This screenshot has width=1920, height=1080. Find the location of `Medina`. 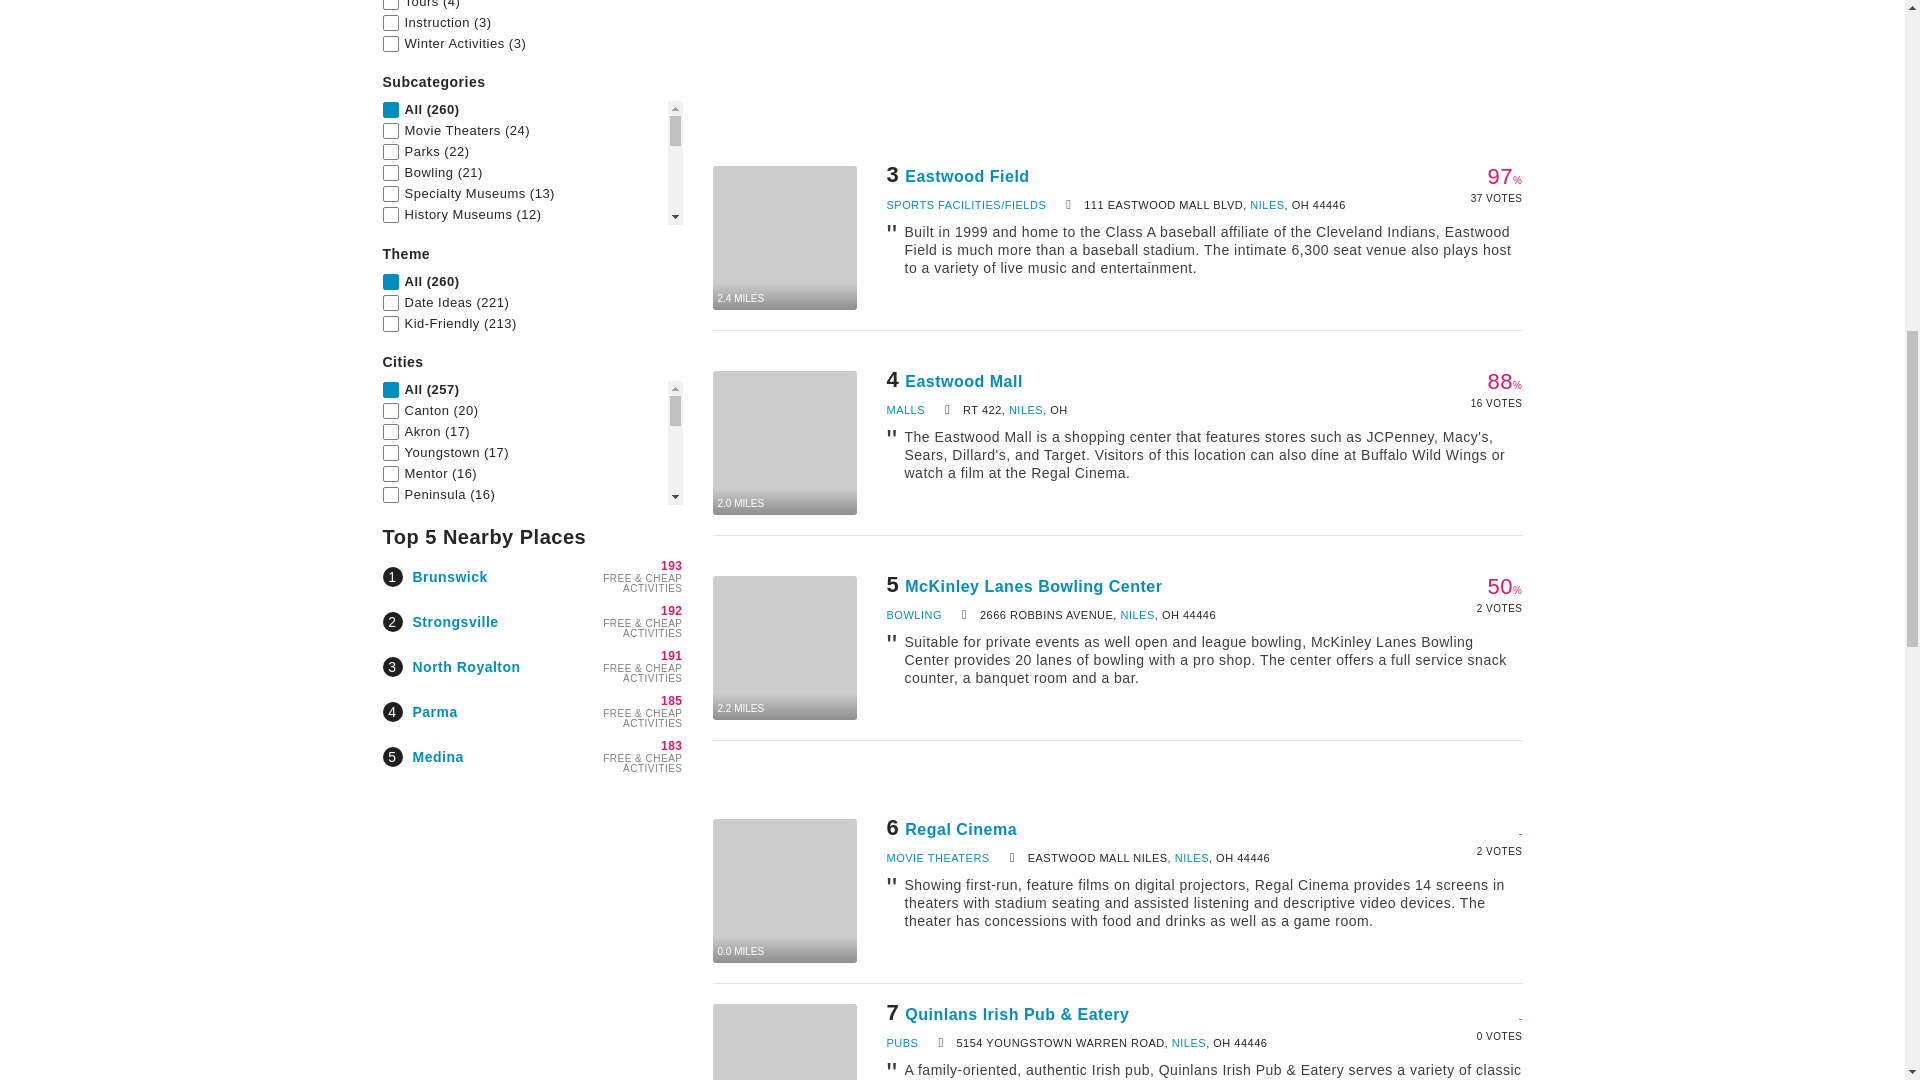

Medina is located at coordinates (437, 756).